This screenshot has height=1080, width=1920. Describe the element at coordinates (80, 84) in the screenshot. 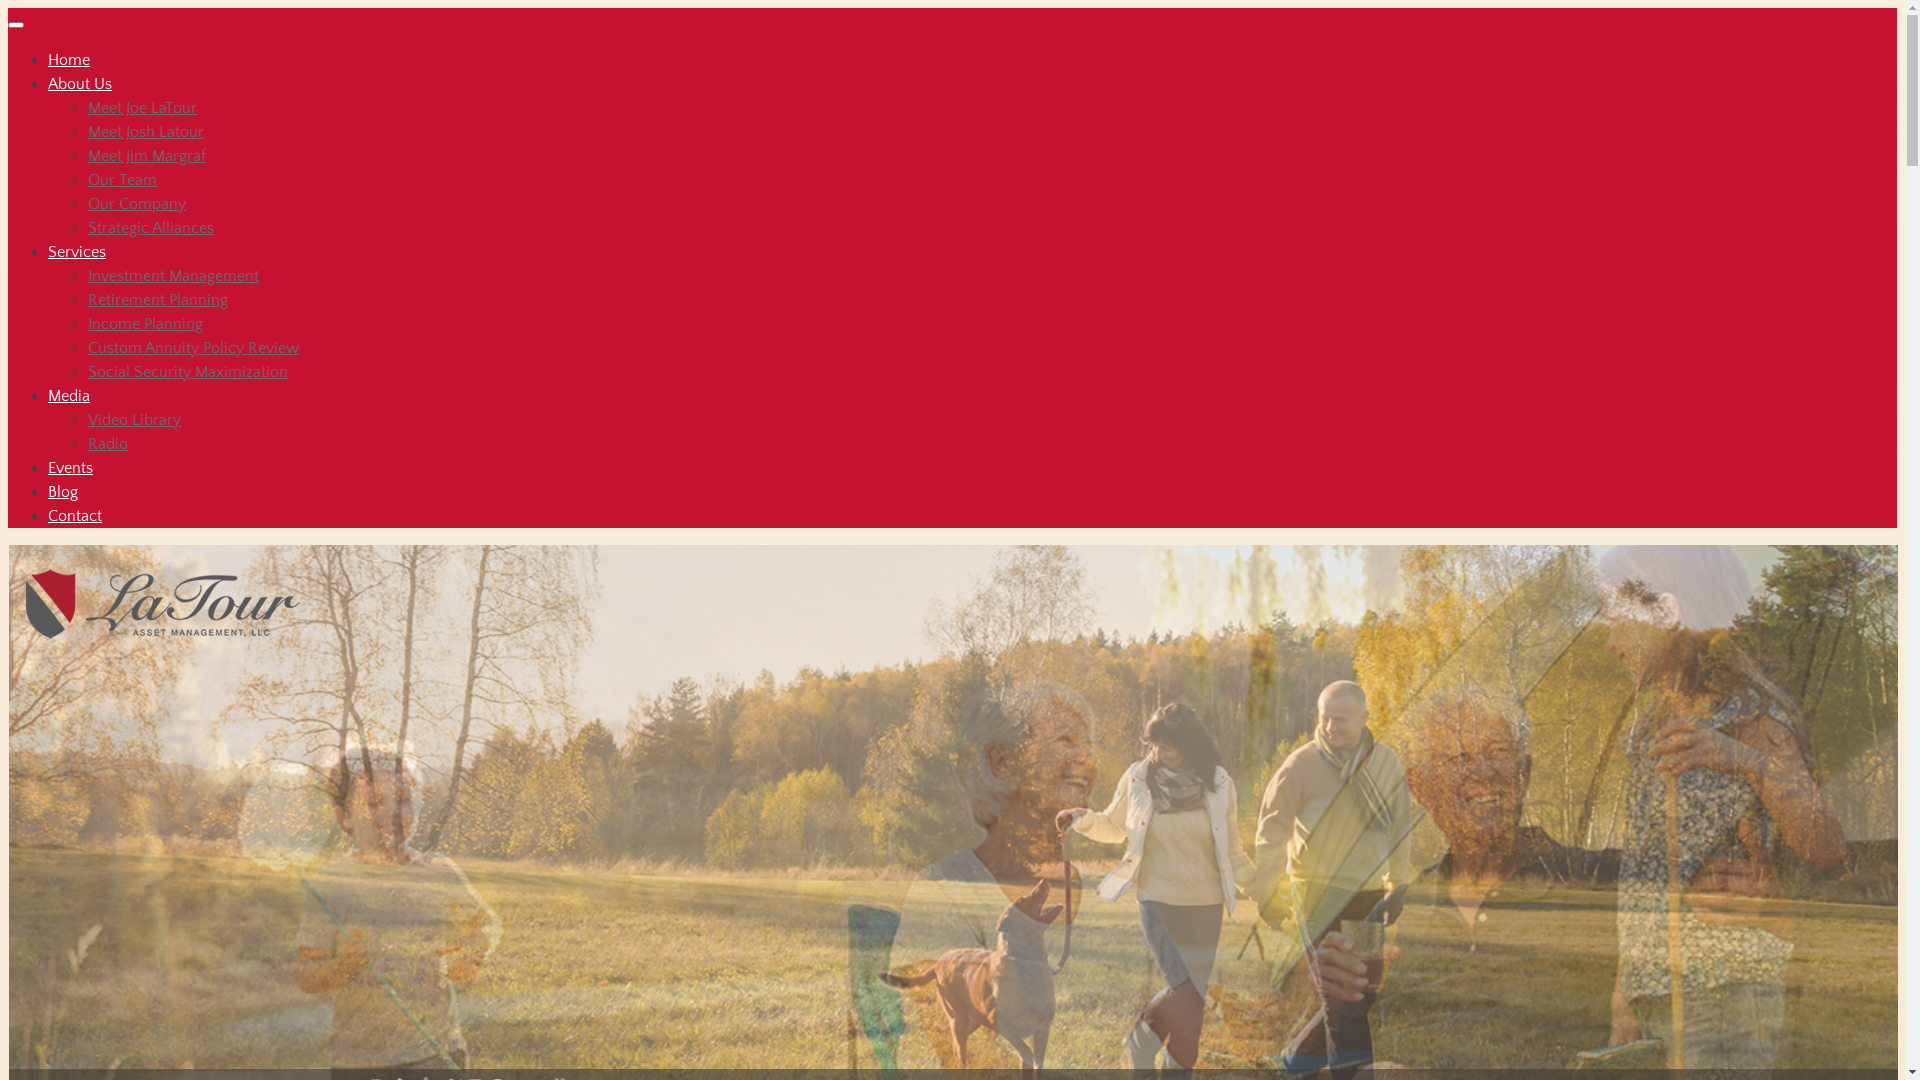

I see `About Us` at that location.